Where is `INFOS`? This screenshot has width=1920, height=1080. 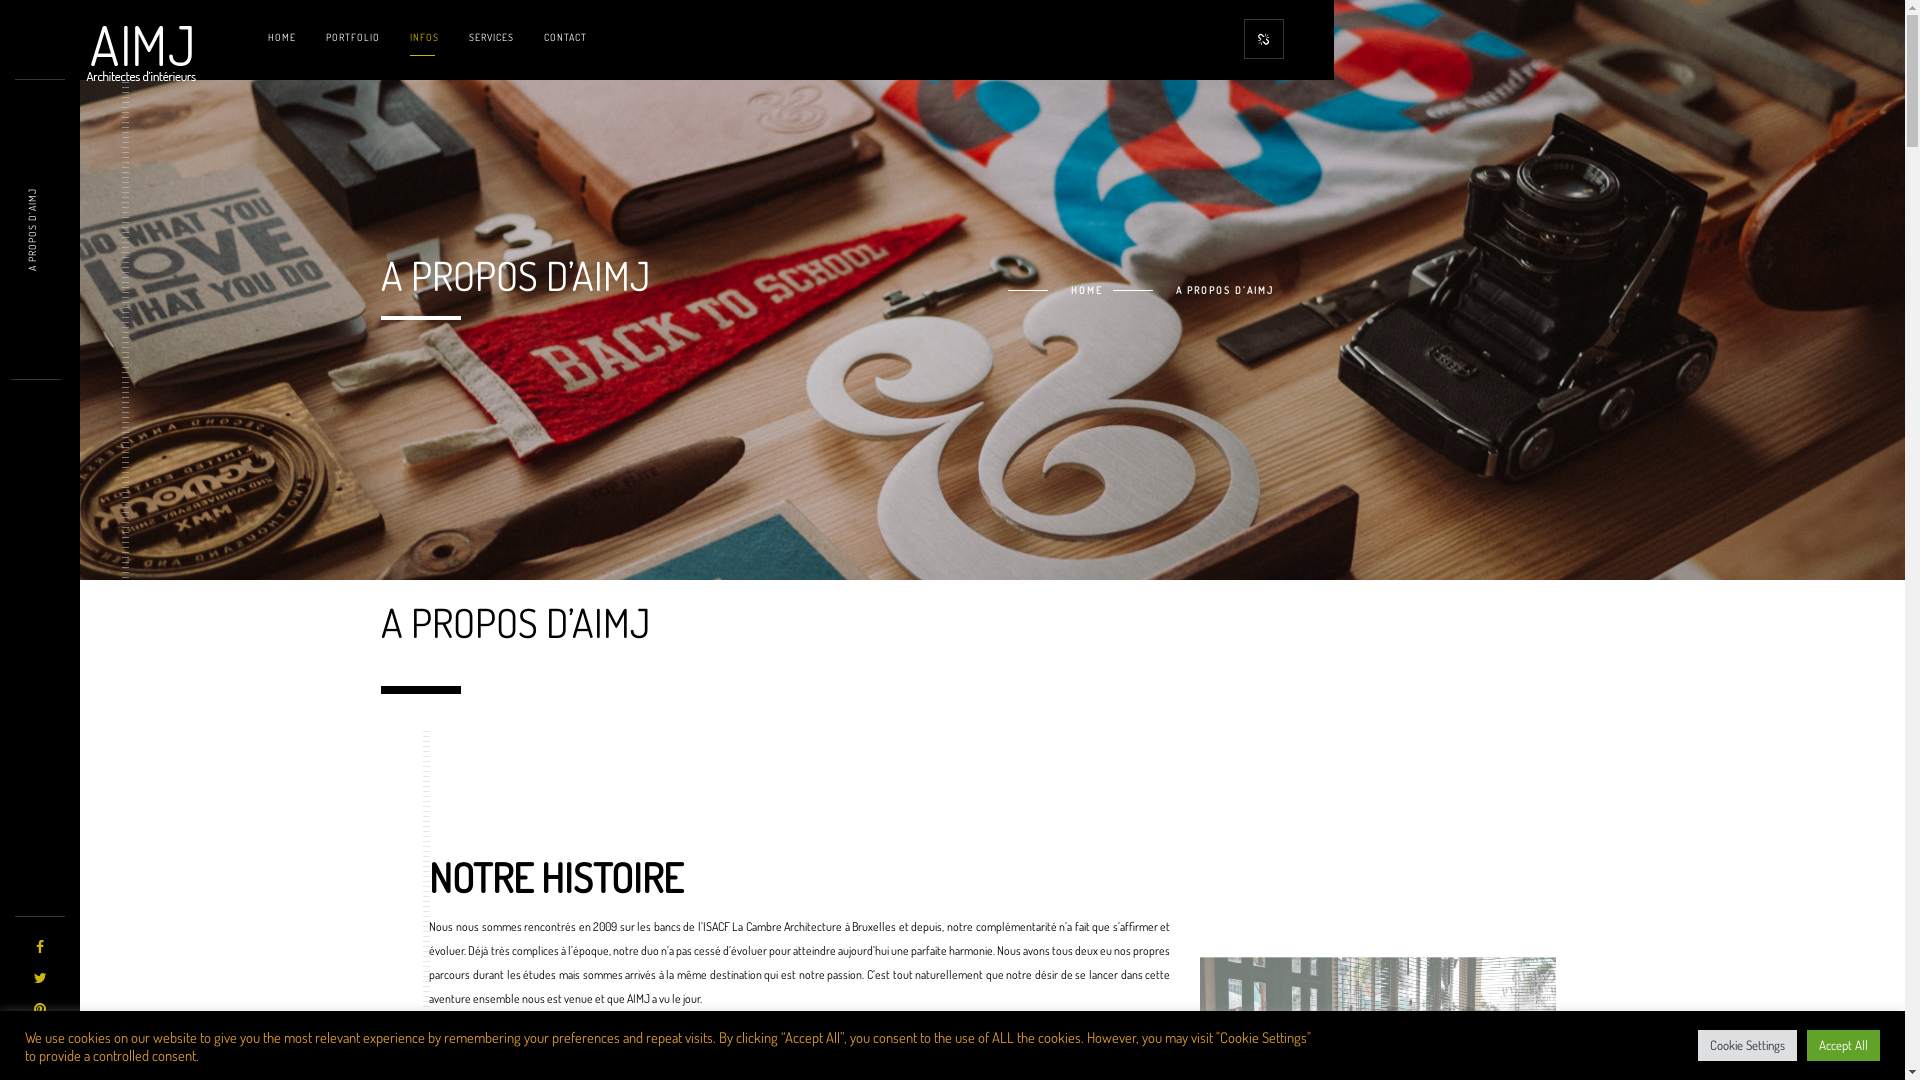 INFOS is located at coordinates (424, 37).